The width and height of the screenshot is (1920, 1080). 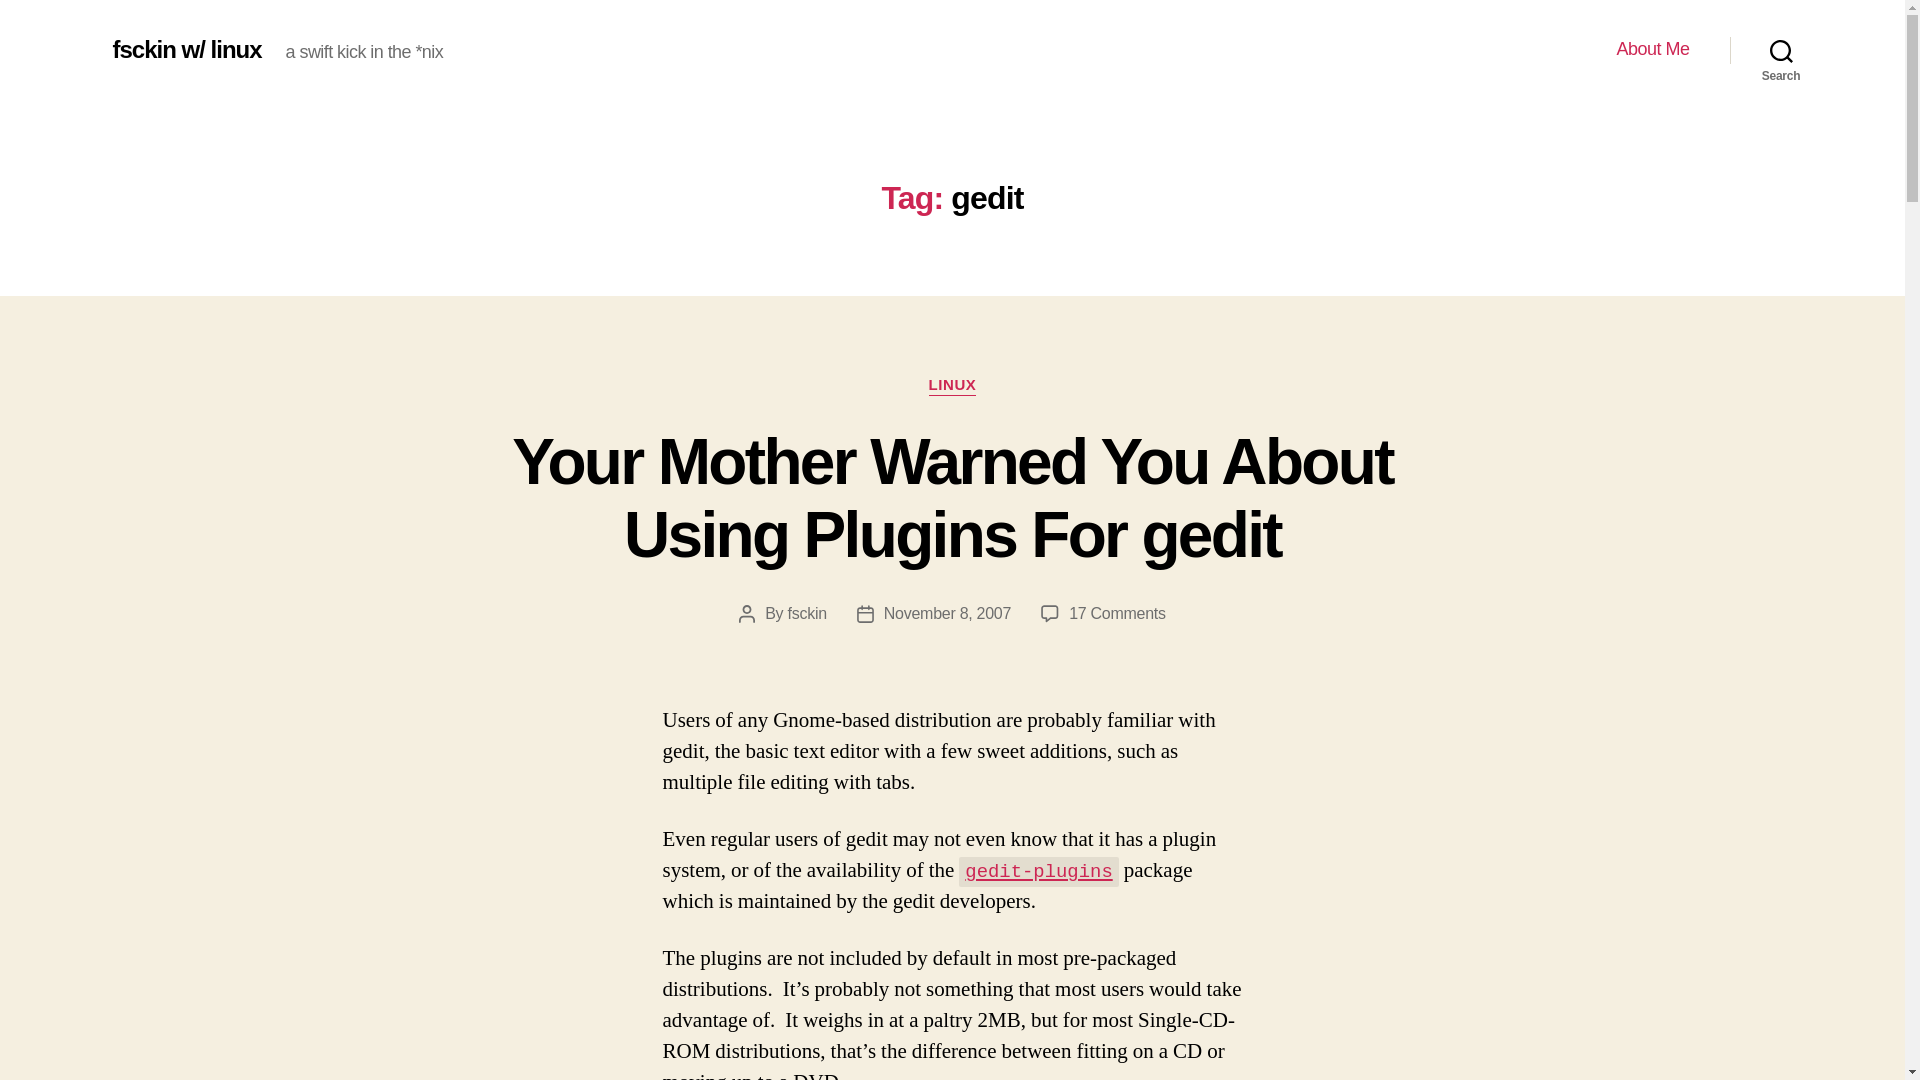 What do you see at coordinates (807, 613) in the screenshot?
I see `fsckin` at bounding box center [807, 613].